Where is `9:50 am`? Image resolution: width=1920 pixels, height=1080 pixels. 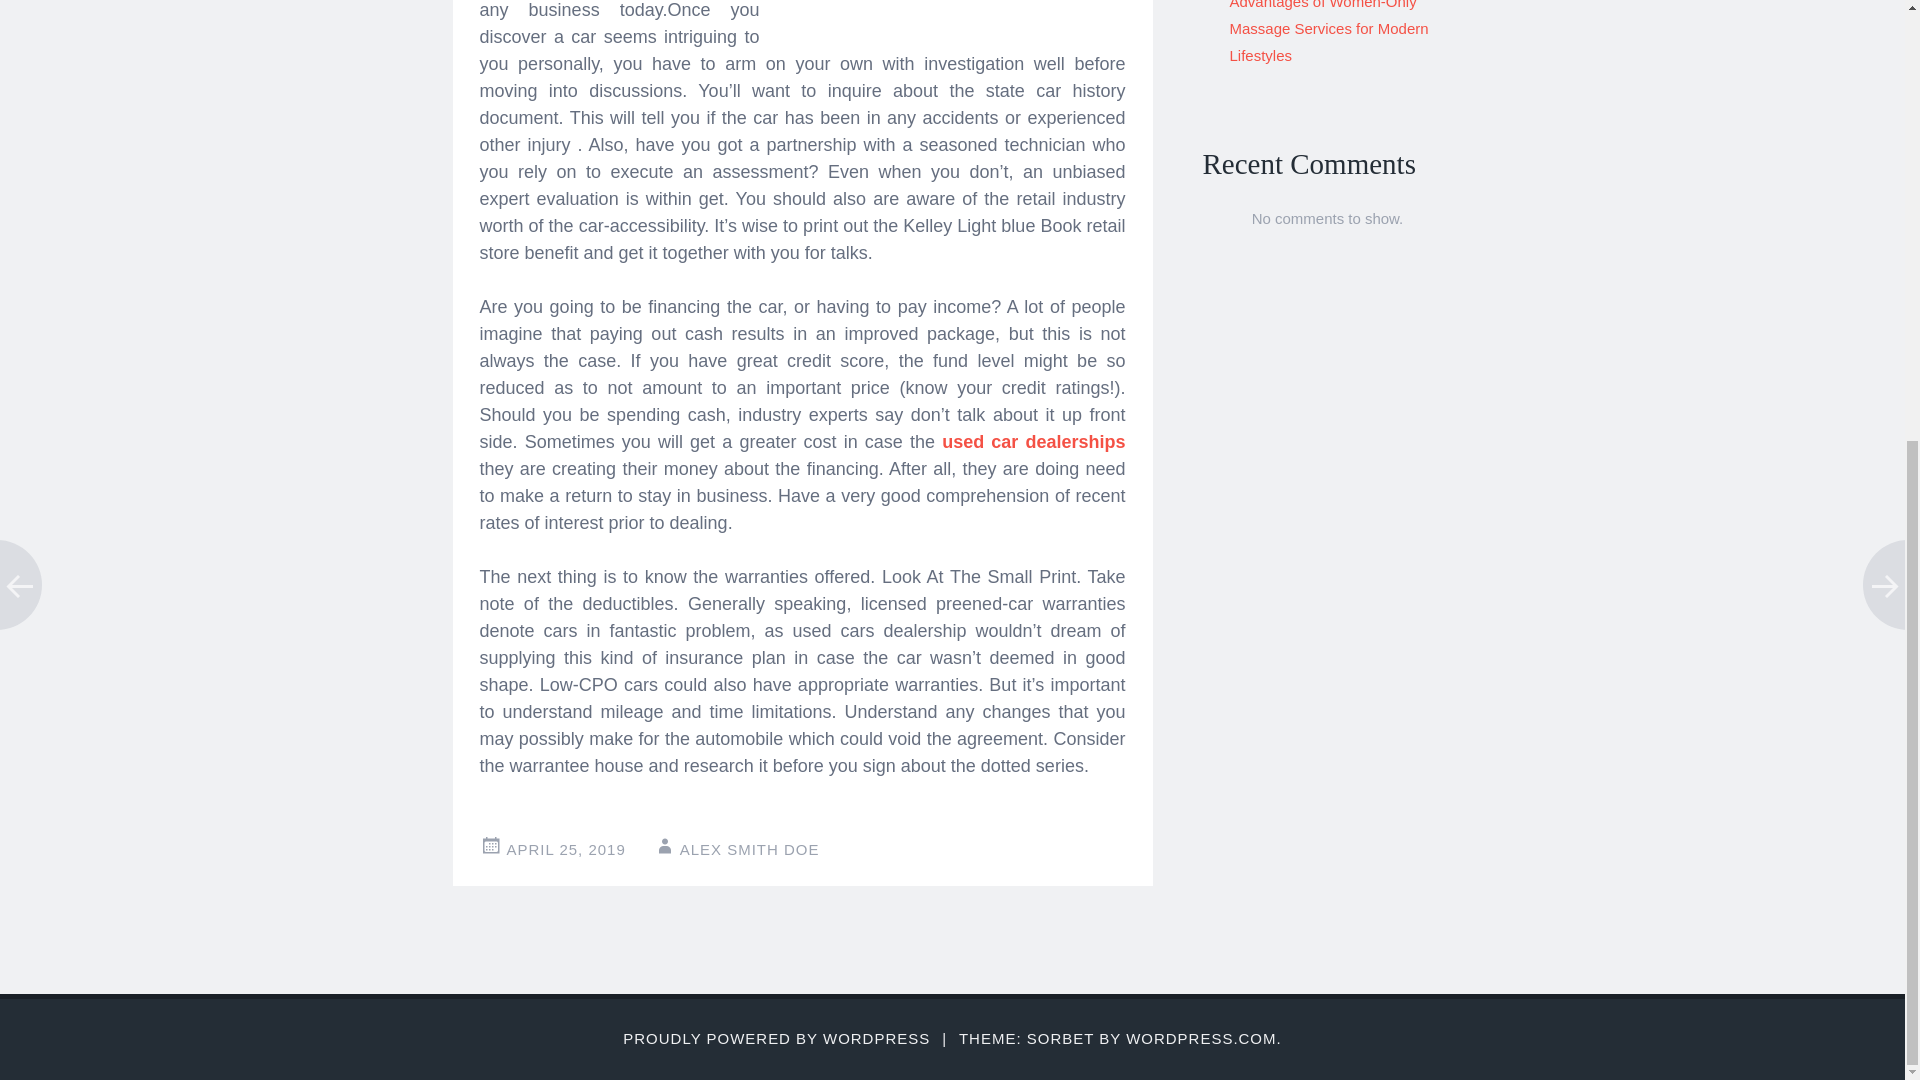
9:50 am is located at coordinates (566, 849).